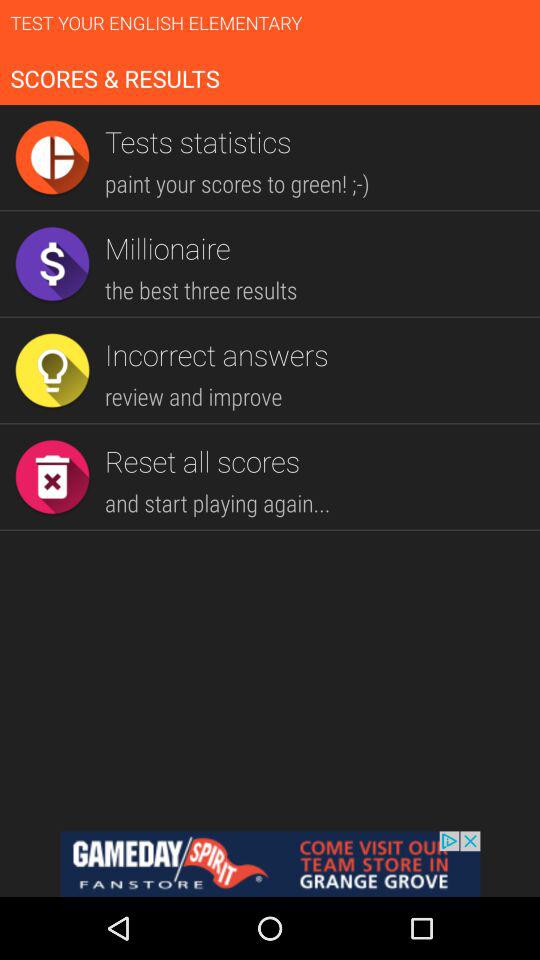  What do you see at coordinates (270, 864) in the screenshot?
I see `goes to advertiser 's website` at bounding box center [270, 864].